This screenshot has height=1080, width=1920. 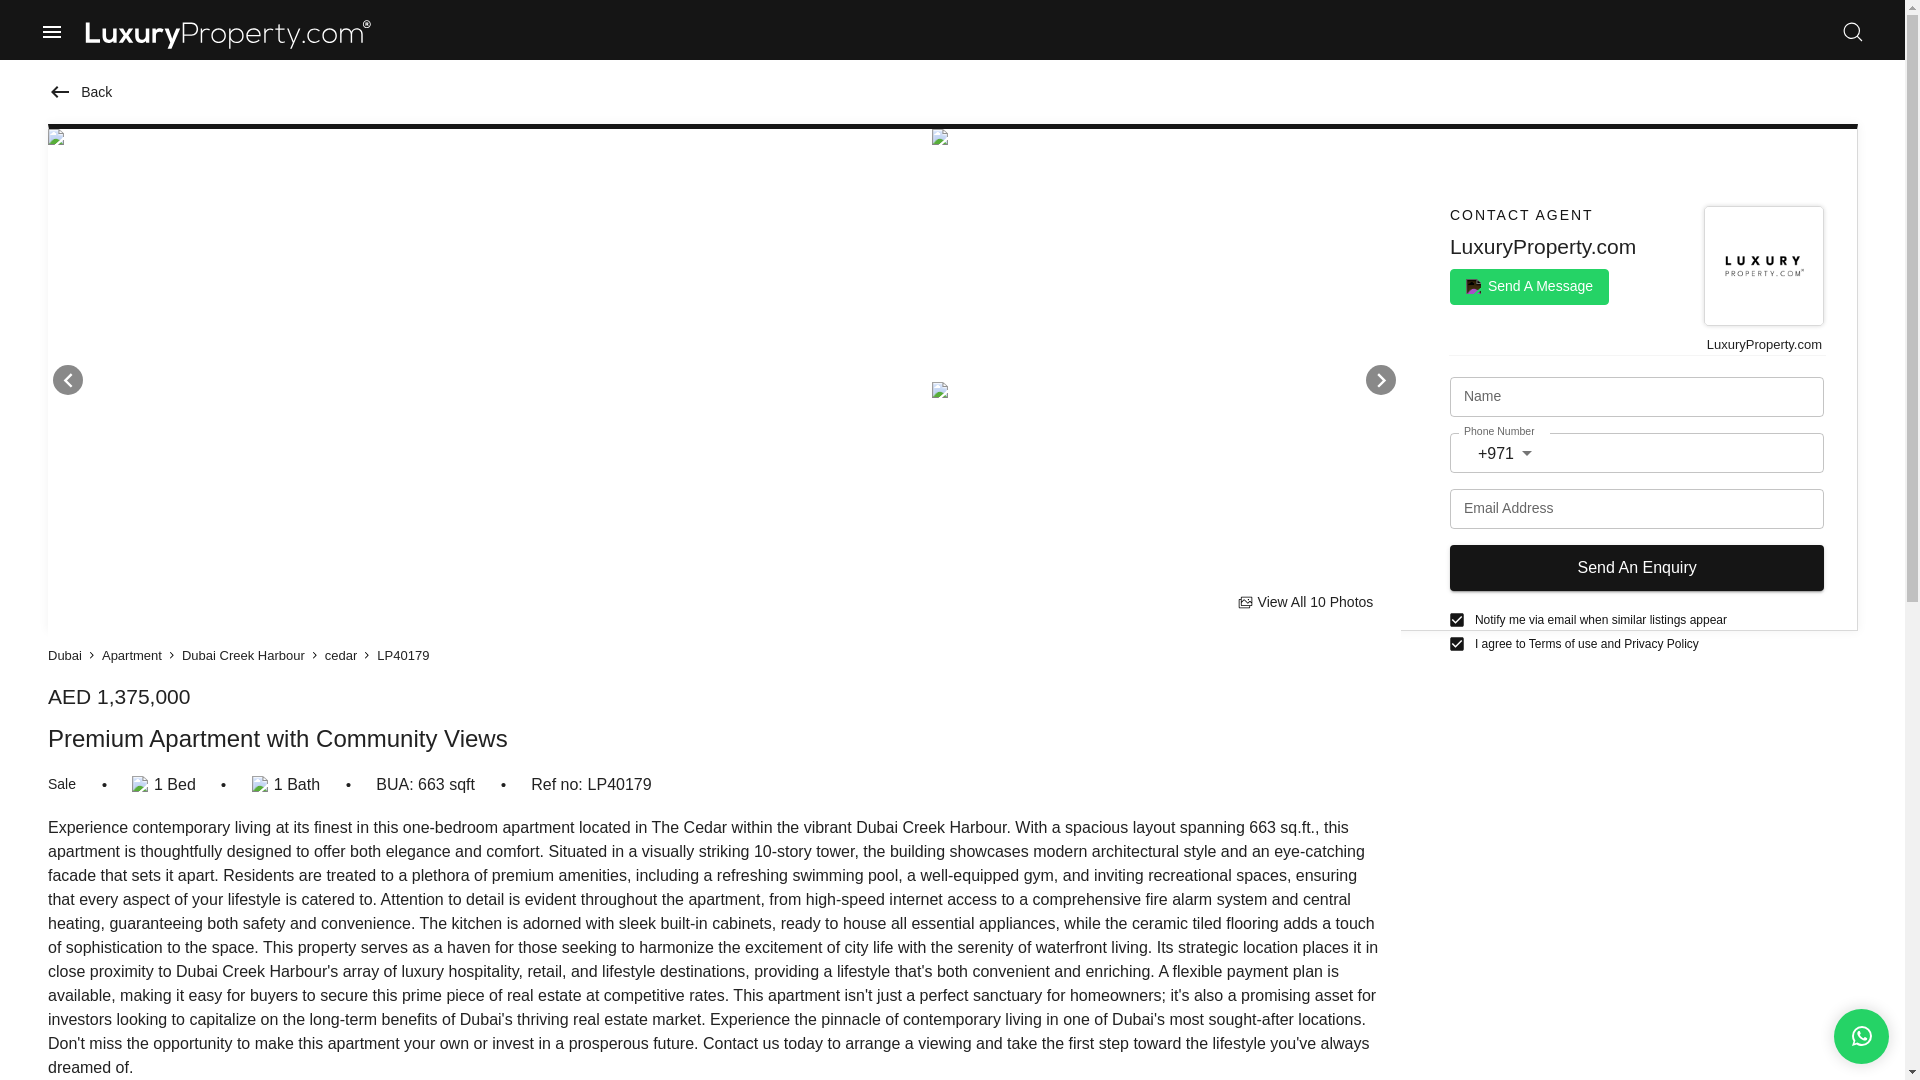 What do you see at coordinates (65, 656) in the screenshot?
I see `Dubai` at bounding box center [65, 656].